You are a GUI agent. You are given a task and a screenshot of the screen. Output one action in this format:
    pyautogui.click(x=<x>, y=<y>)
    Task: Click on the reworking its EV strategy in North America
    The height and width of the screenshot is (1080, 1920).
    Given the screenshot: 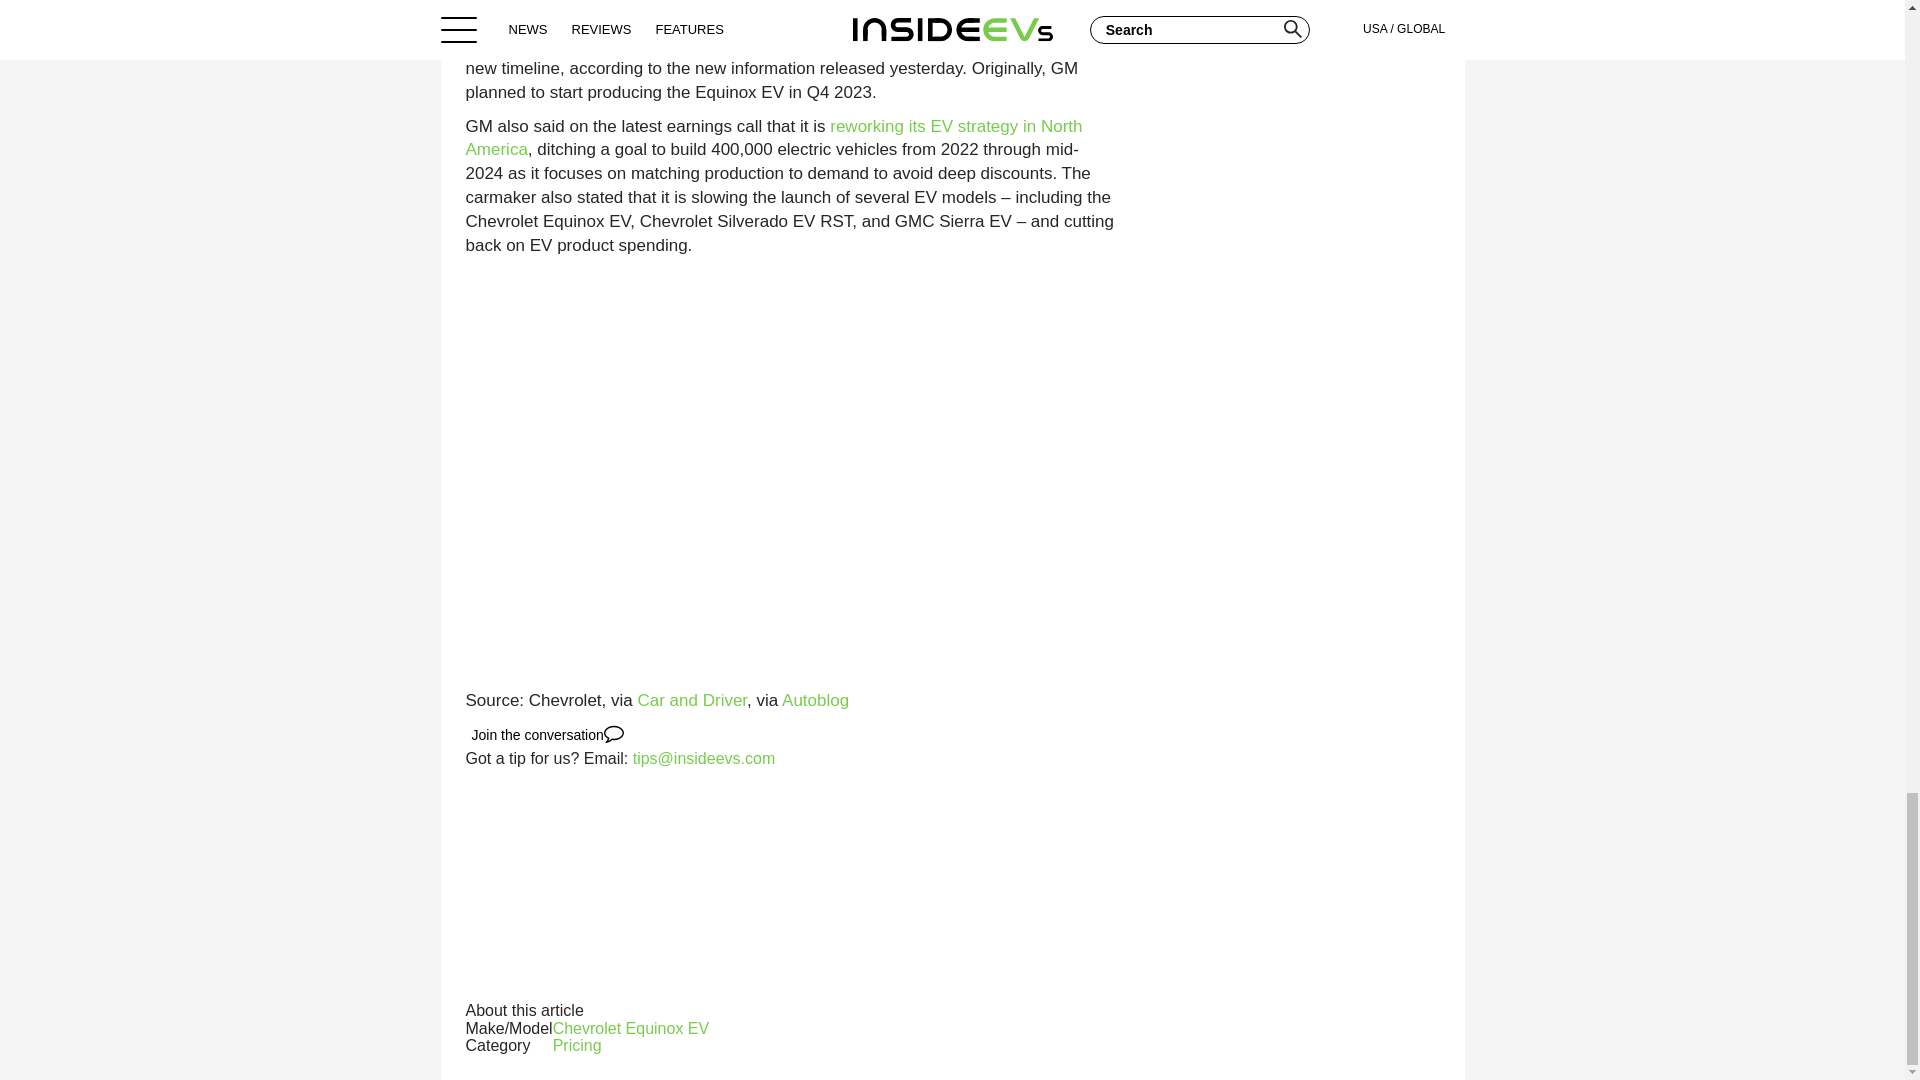 What is the action you would take?
    pyautogui.click(x=774, y=138)
    